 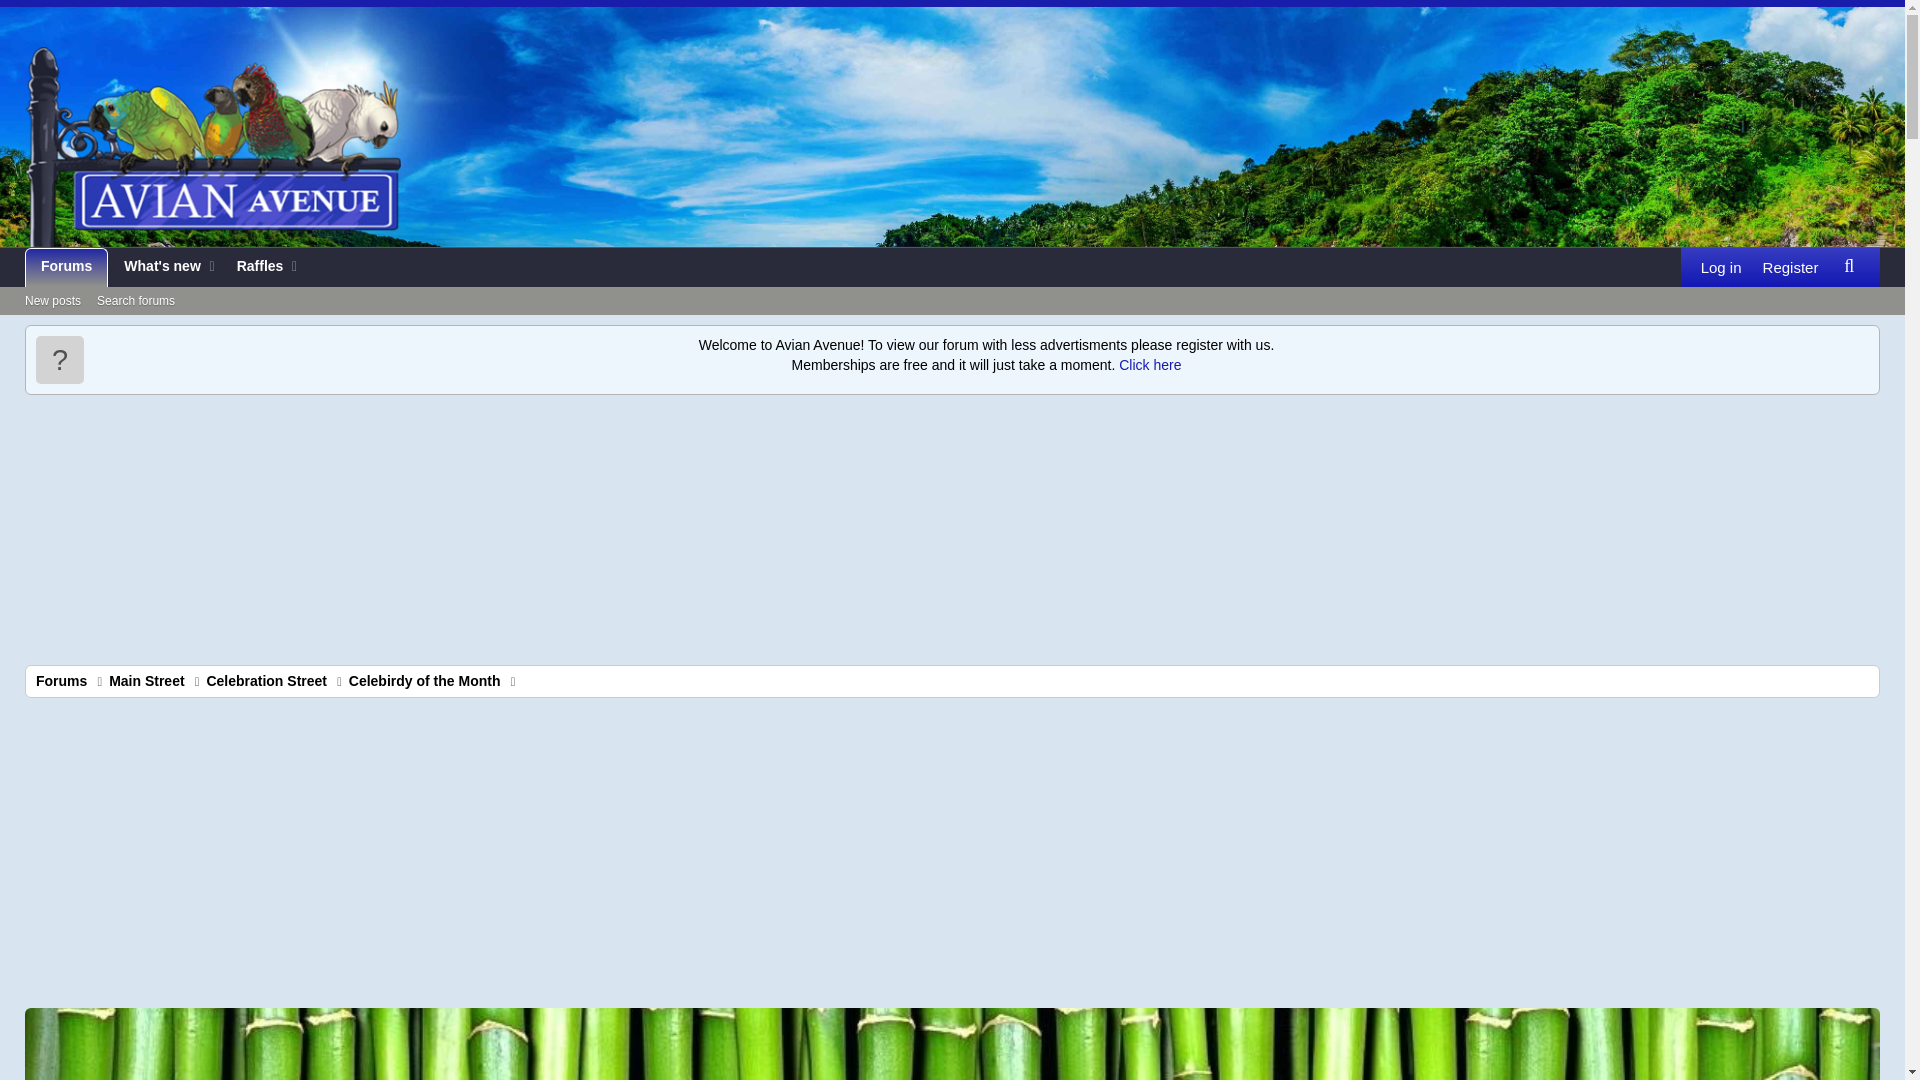 What do you see at coordinates (1148, 364) in the screenshot?
I see `Celebirdy of the Month` at bounding box center [1148, 364].